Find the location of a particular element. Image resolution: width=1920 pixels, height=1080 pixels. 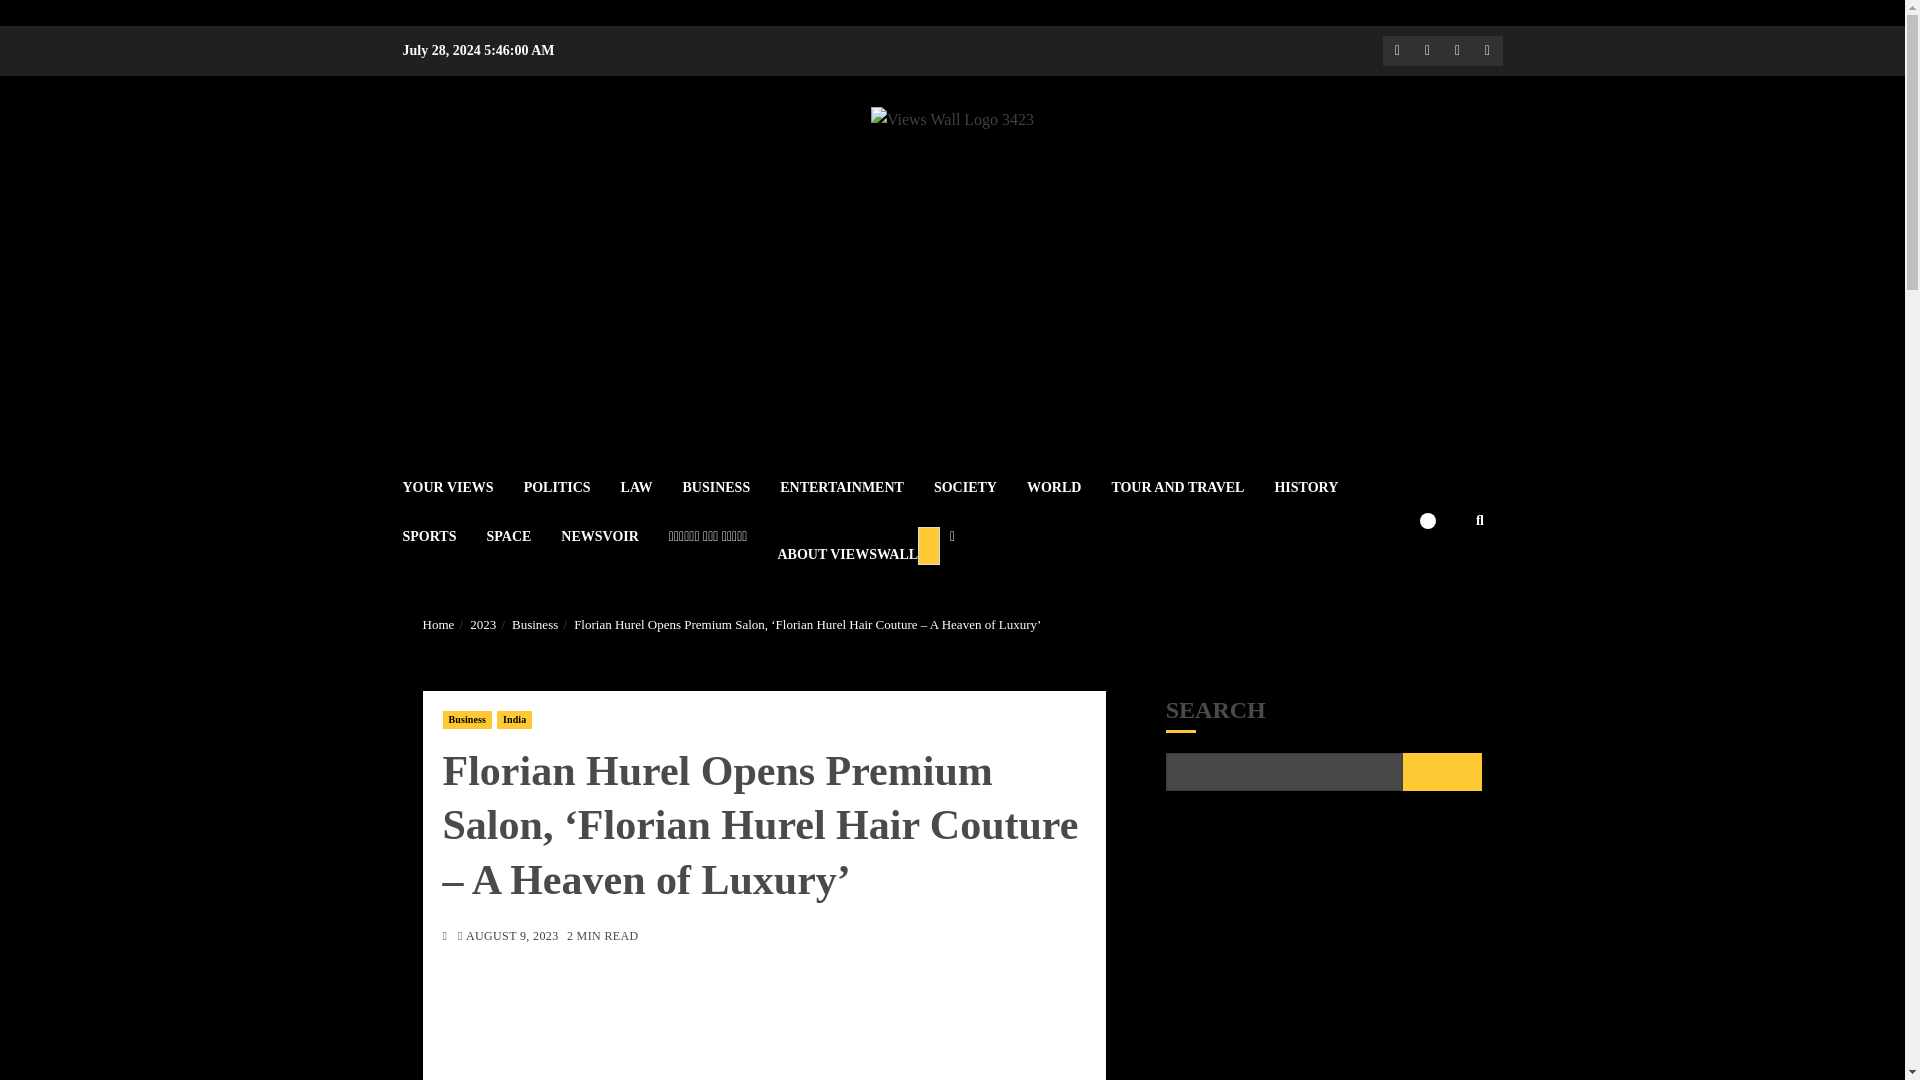

SOCIETY is located at coordinates (980, 487).